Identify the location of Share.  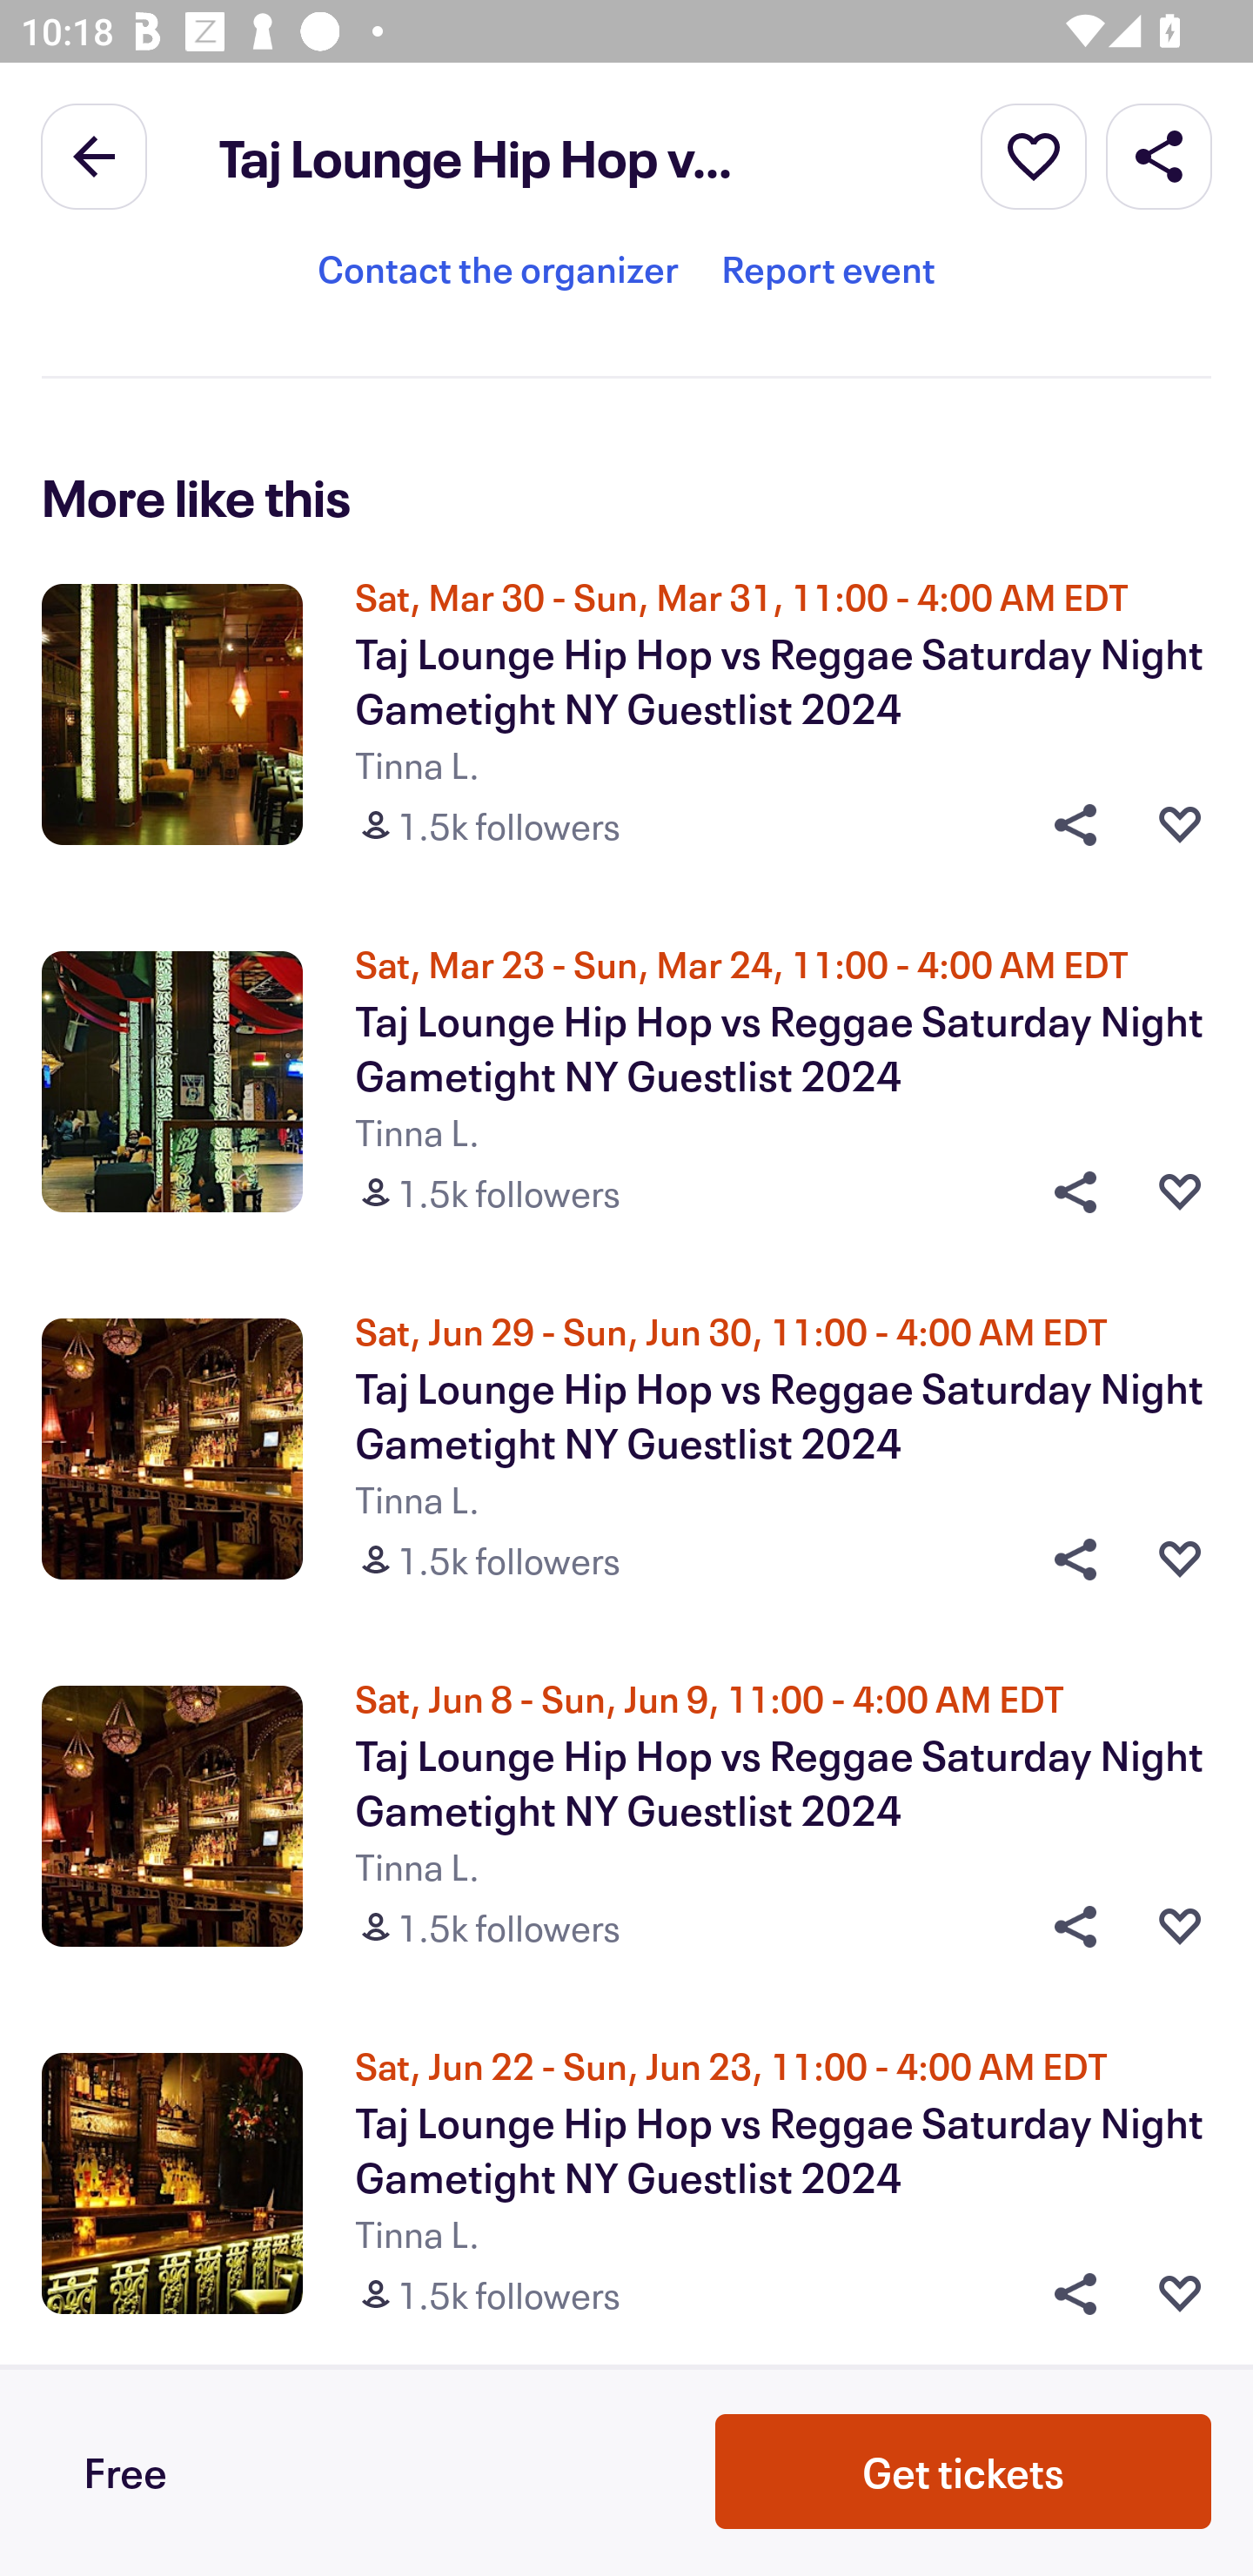
(1065, 1192).